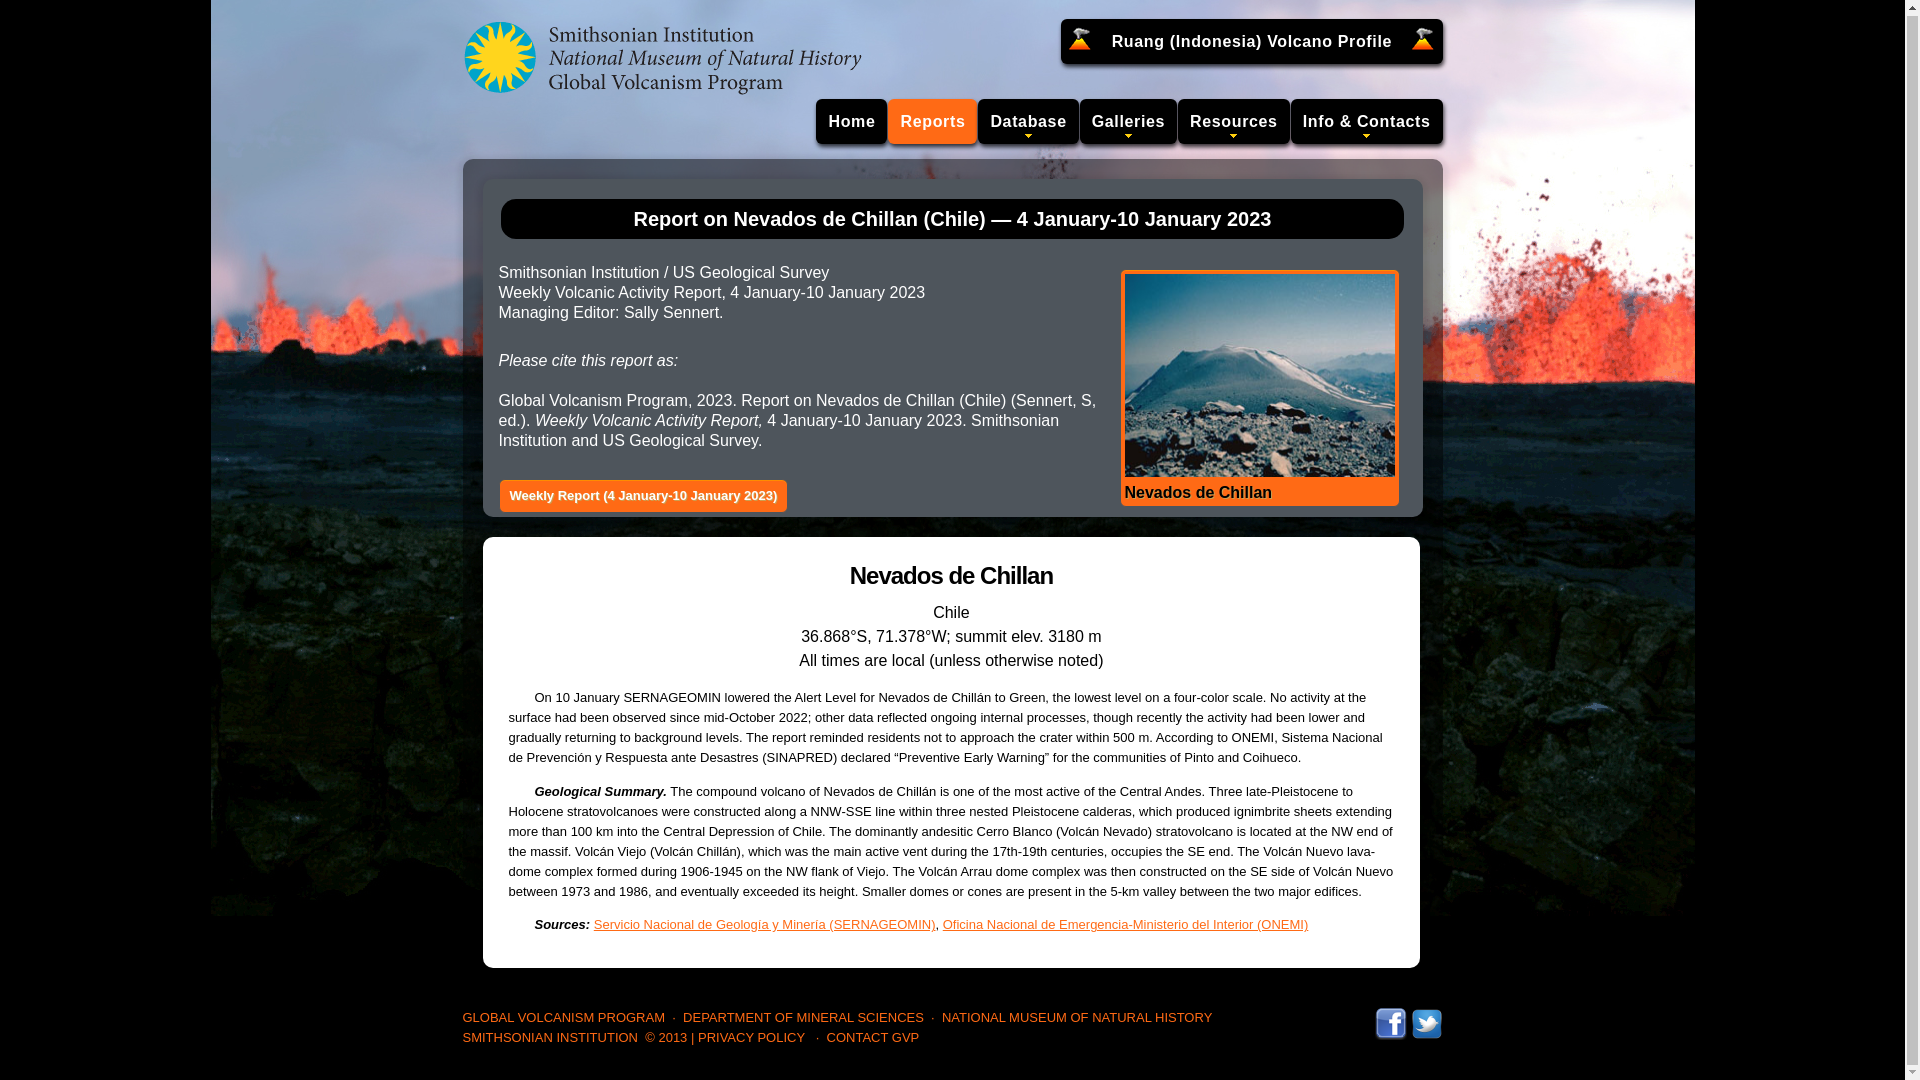 This screenshot has height=1080, width=1920. I want to click on Twitter, so click(1425, 1016).